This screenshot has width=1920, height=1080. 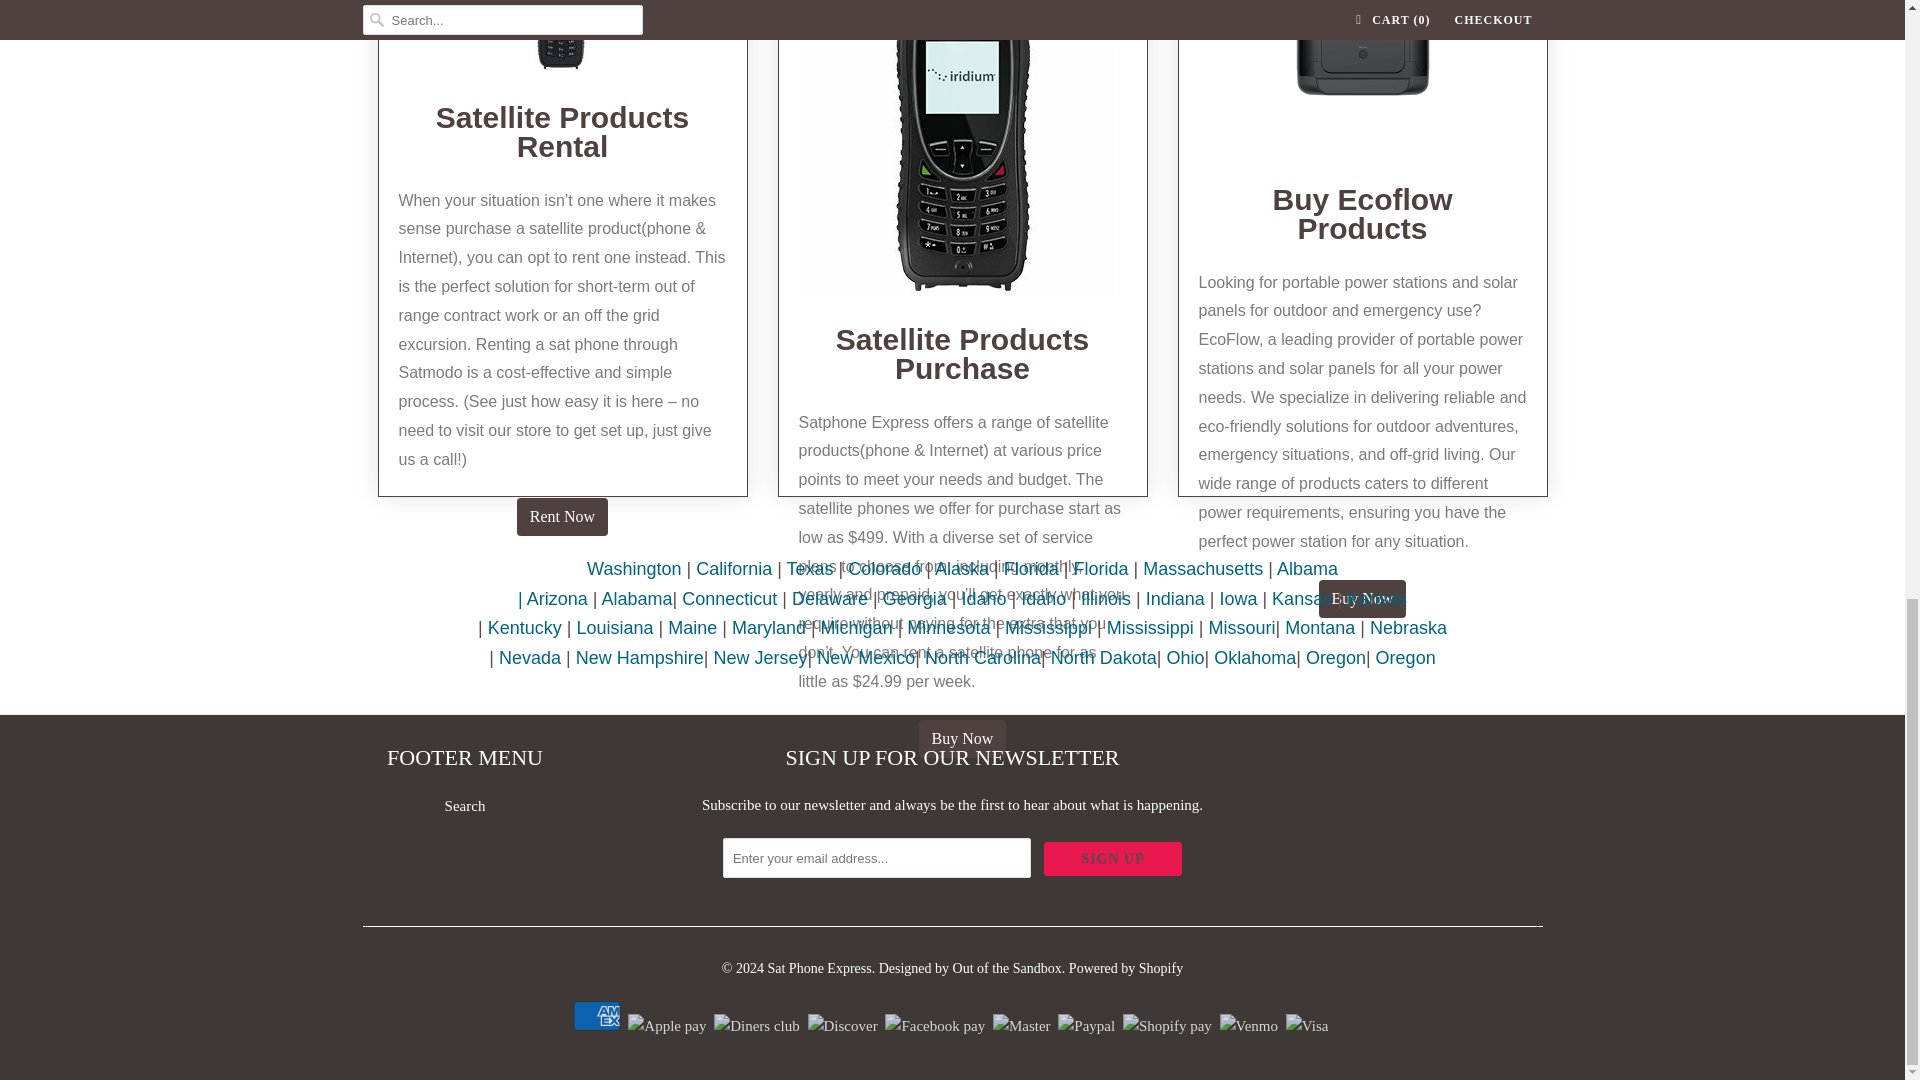 What do you see at coordinates (729, 598) in the screenshot?
I see `Connecticut` at bounding box center [729, 598].